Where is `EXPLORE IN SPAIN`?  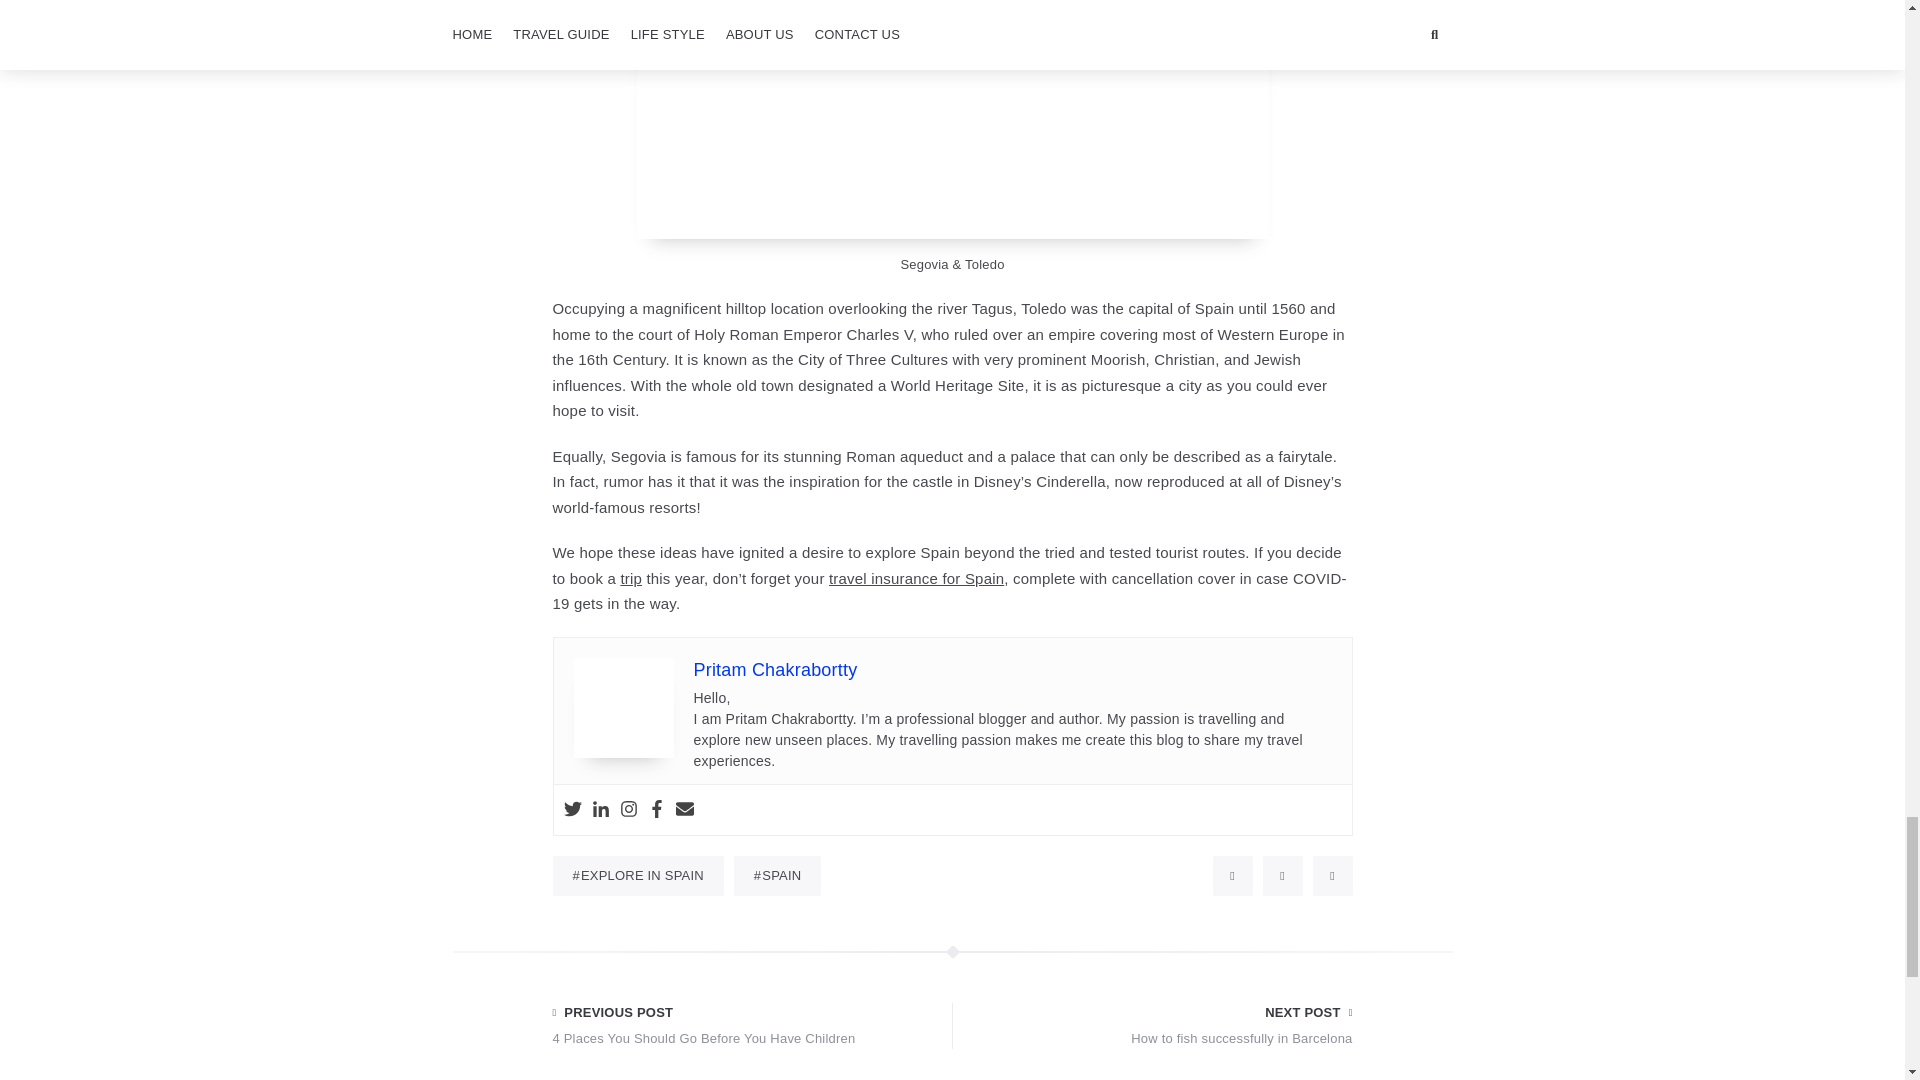 EXPLORE IN SPAIN is located at coordinates (628, 810).